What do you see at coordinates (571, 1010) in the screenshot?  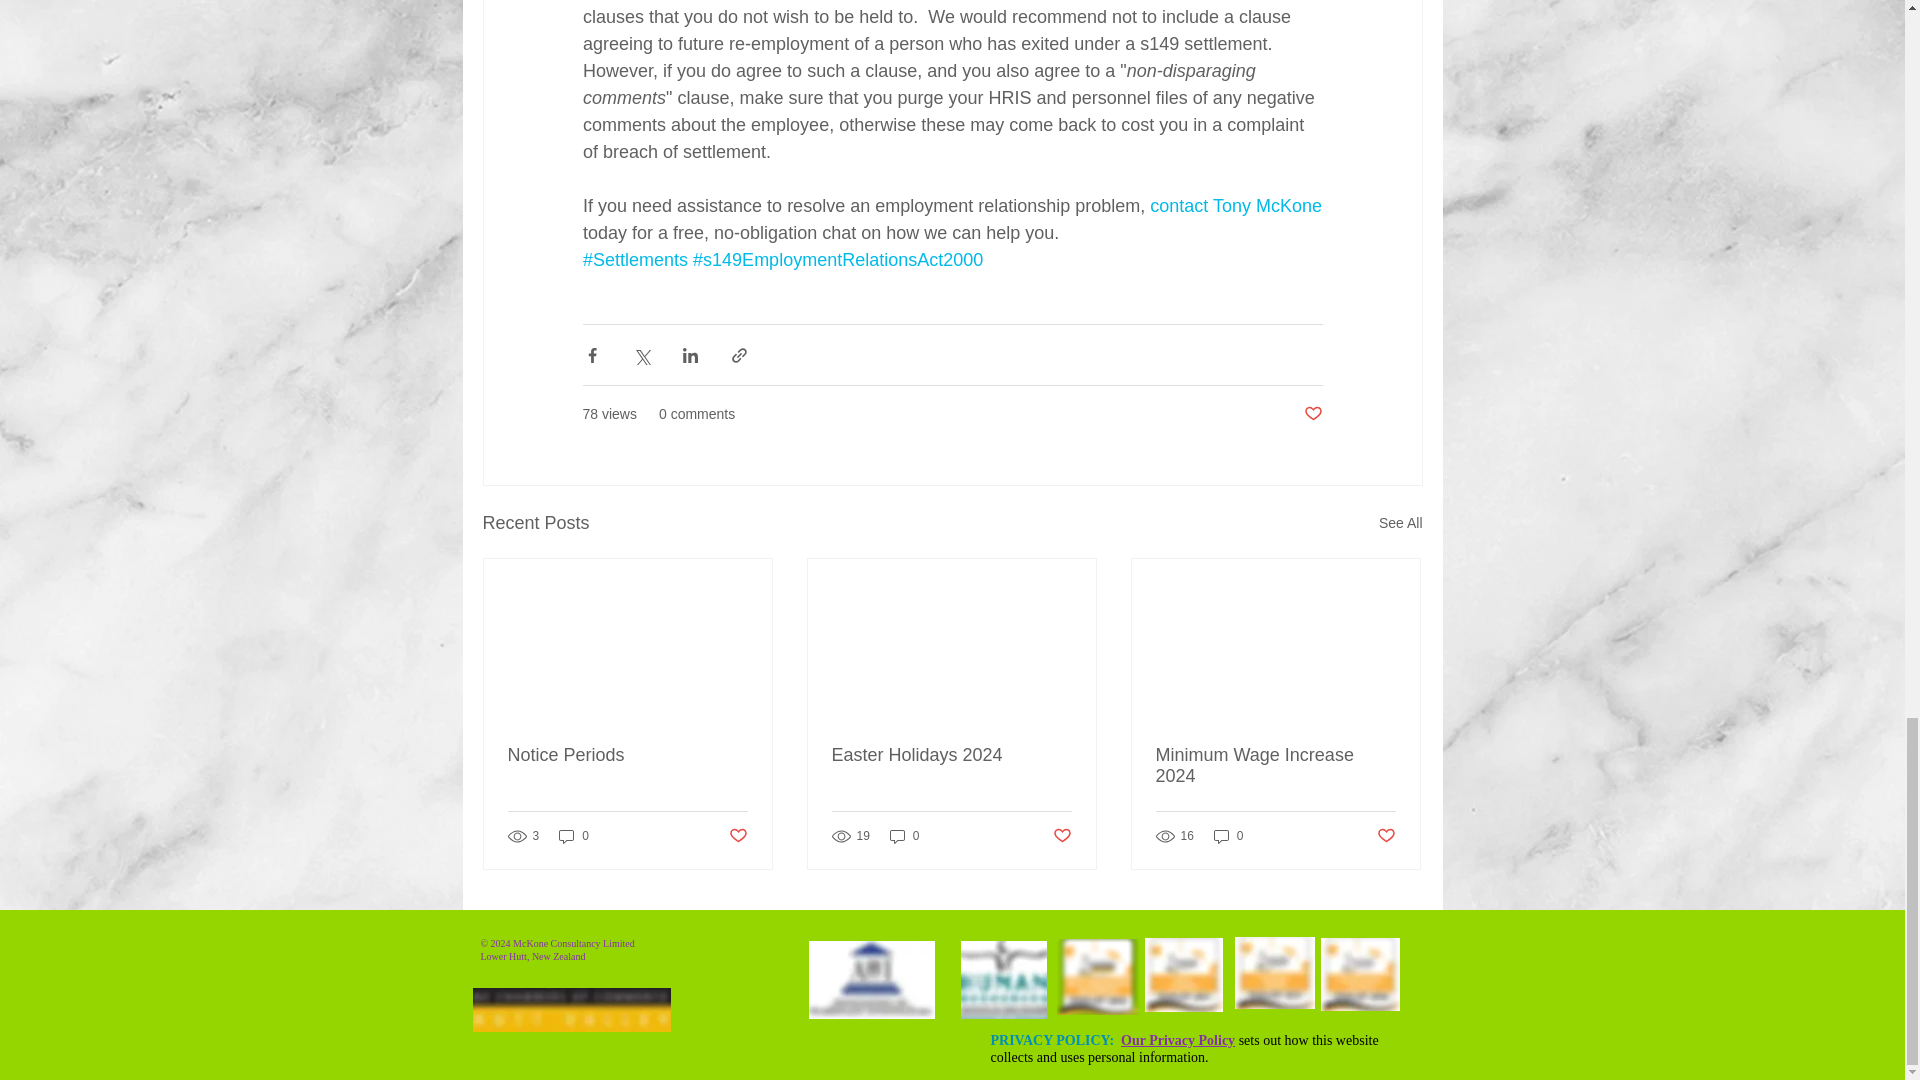 I see `HuttChamber.jpg` at bounding box center [571, 1010].